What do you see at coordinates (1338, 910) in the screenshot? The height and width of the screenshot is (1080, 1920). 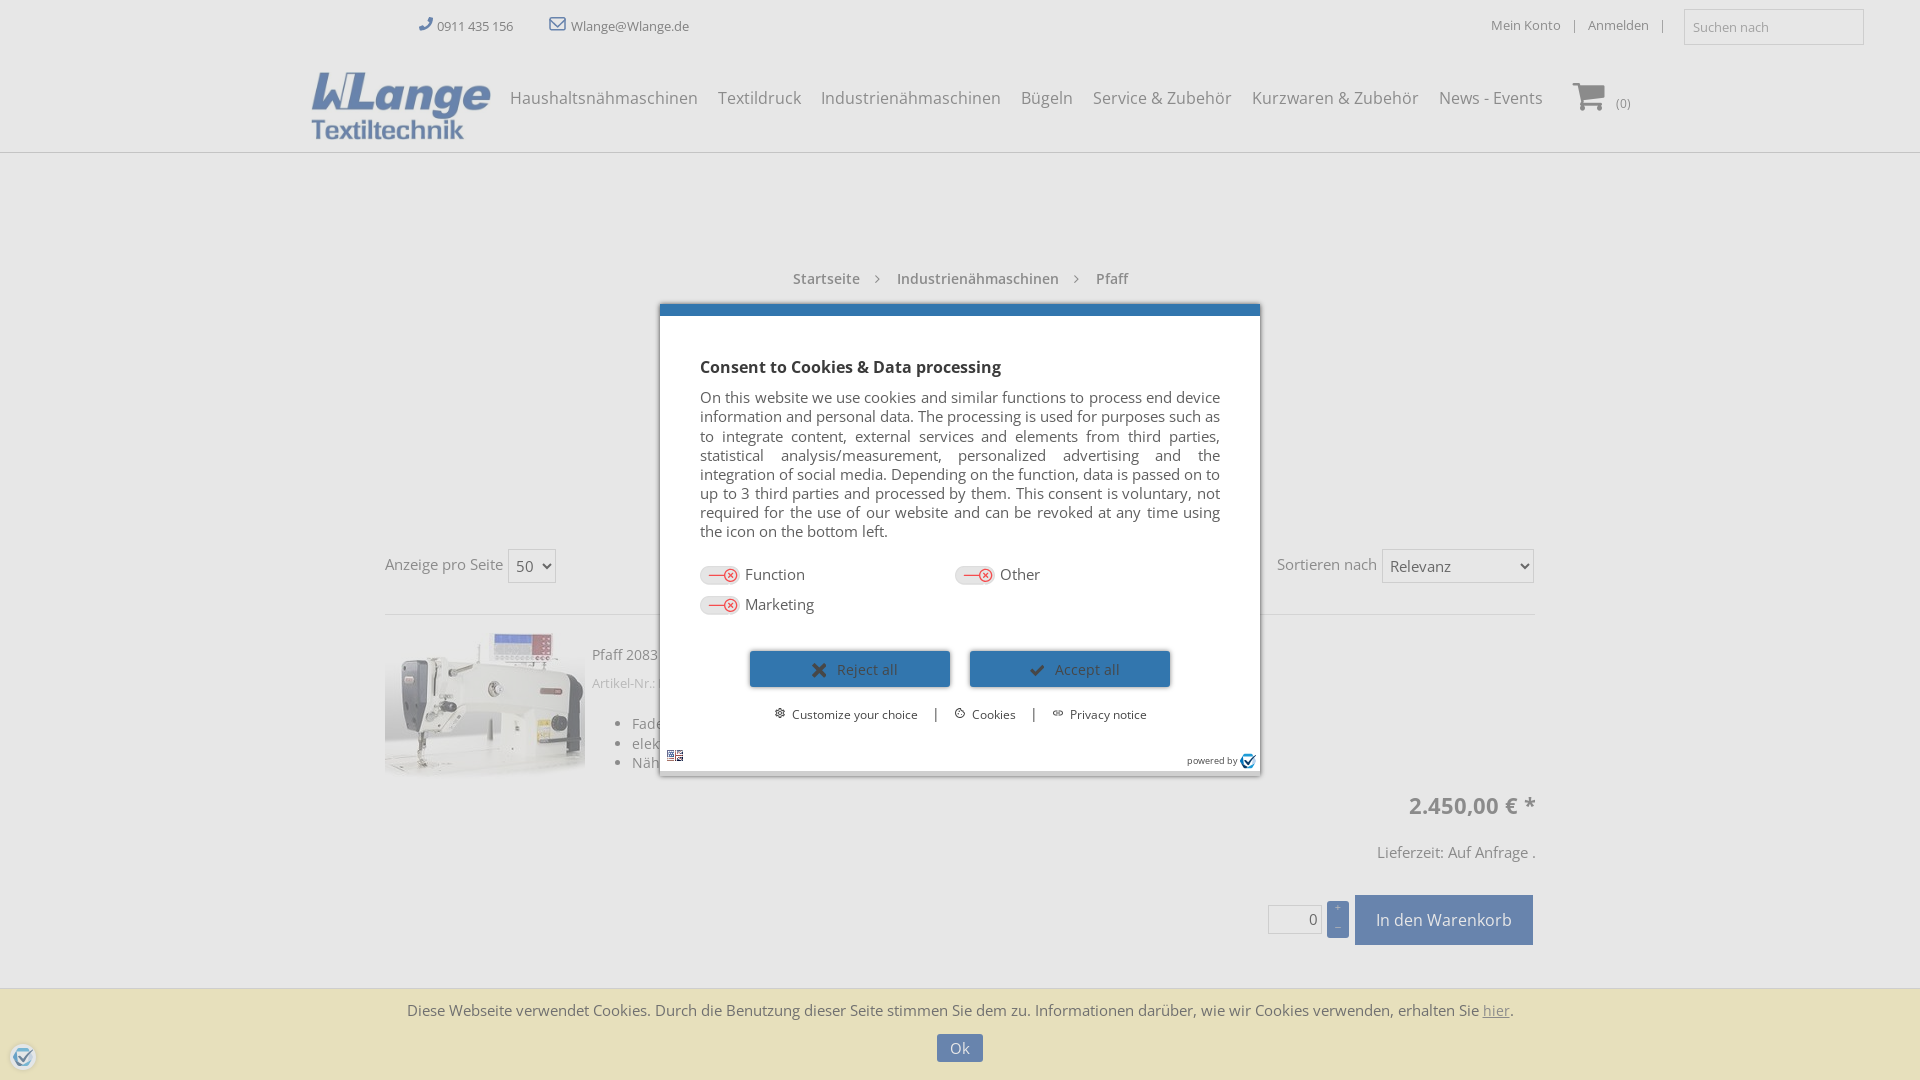 I see `+` at bounding box center [1338, 910].